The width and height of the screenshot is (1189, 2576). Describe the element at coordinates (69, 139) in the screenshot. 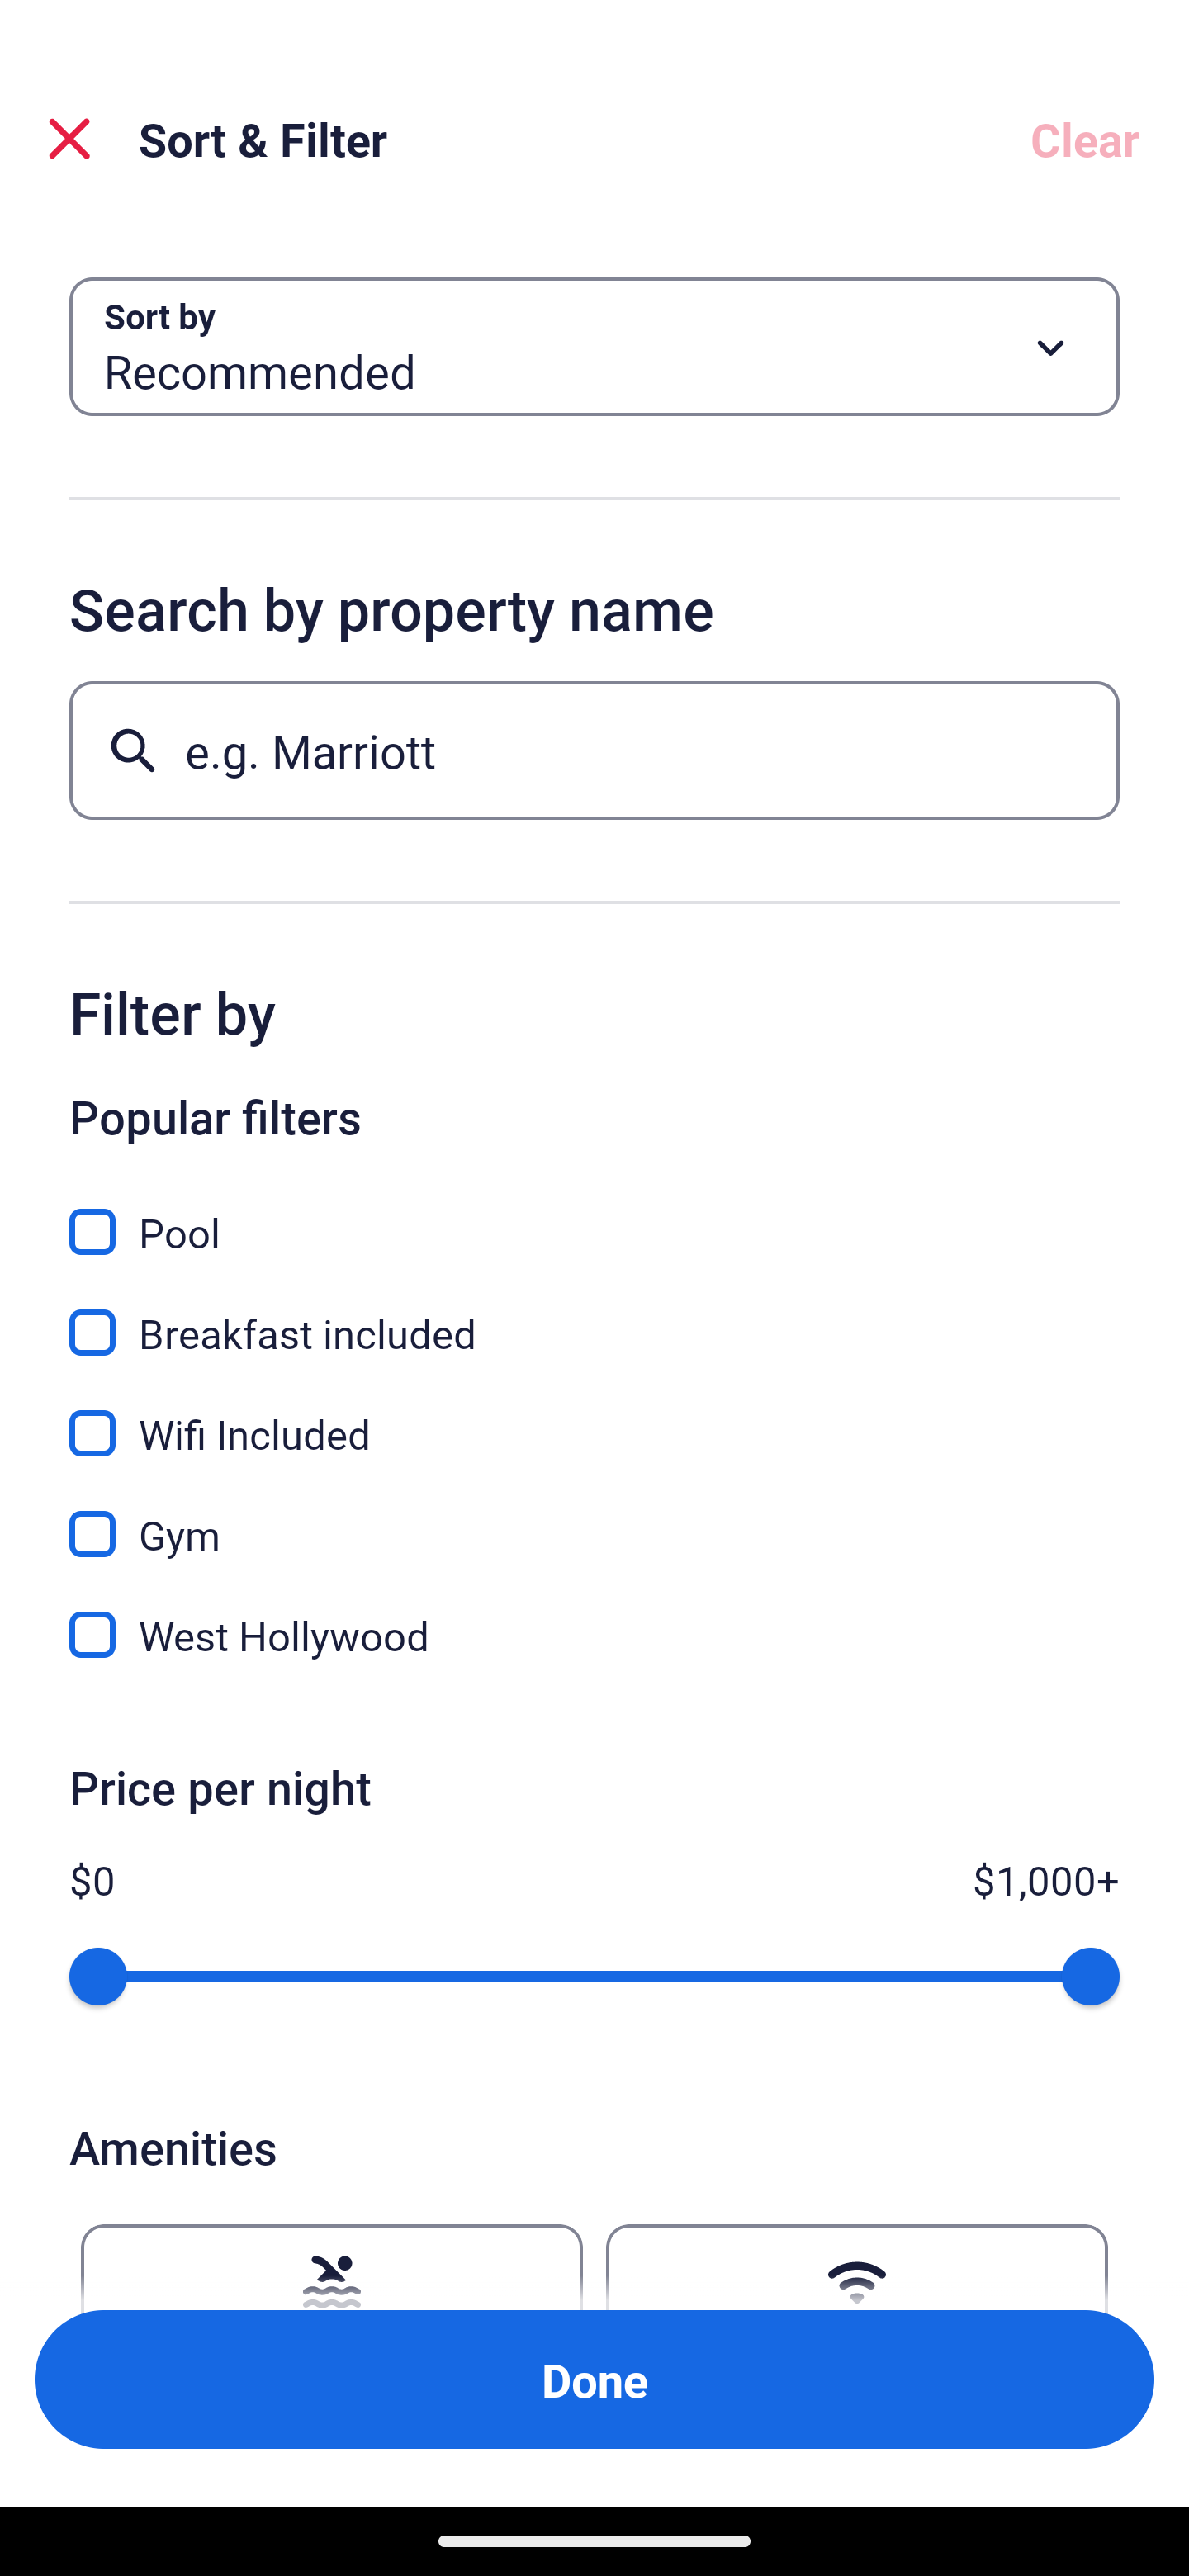

I see `Close Sort and Filter` at that location.